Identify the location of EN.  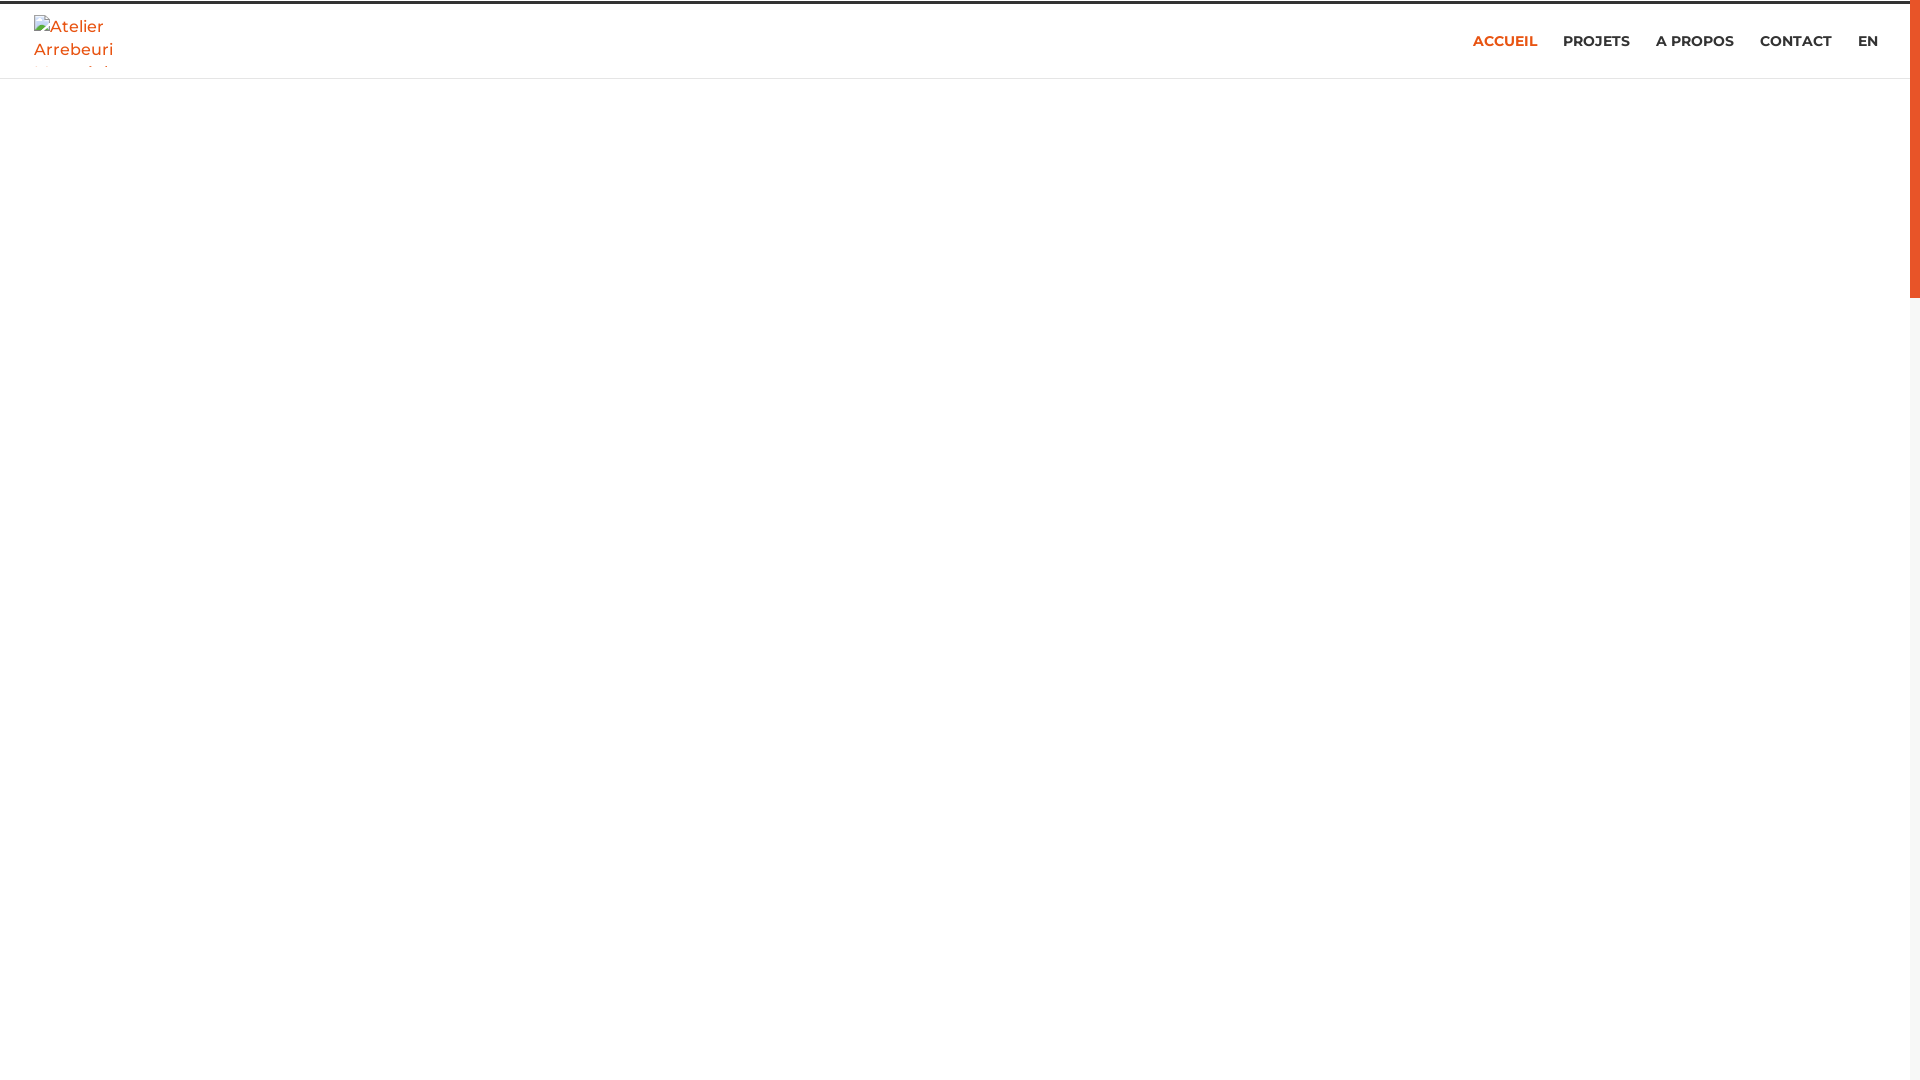
(1868, 56).